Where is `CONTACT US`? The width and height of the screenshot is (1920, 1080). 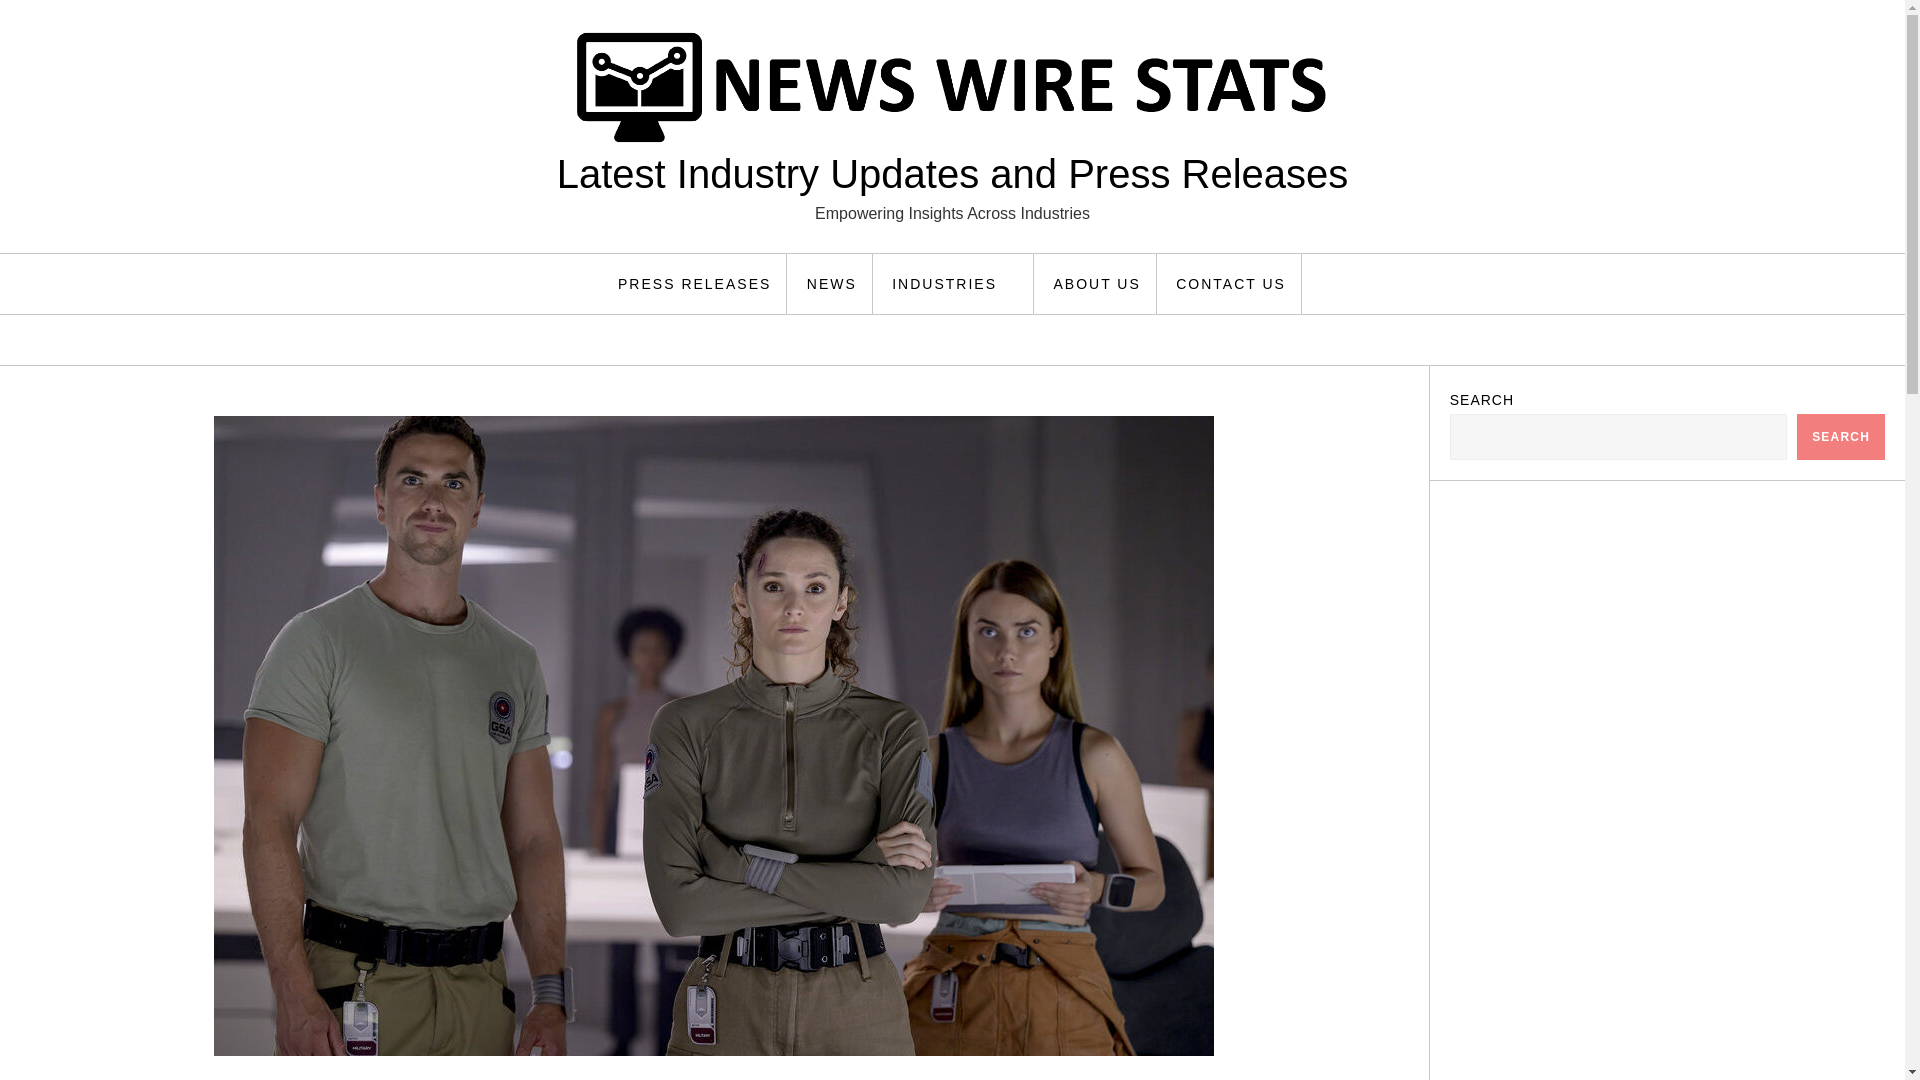 CONTACT US is located at coordinates (1231, 284).